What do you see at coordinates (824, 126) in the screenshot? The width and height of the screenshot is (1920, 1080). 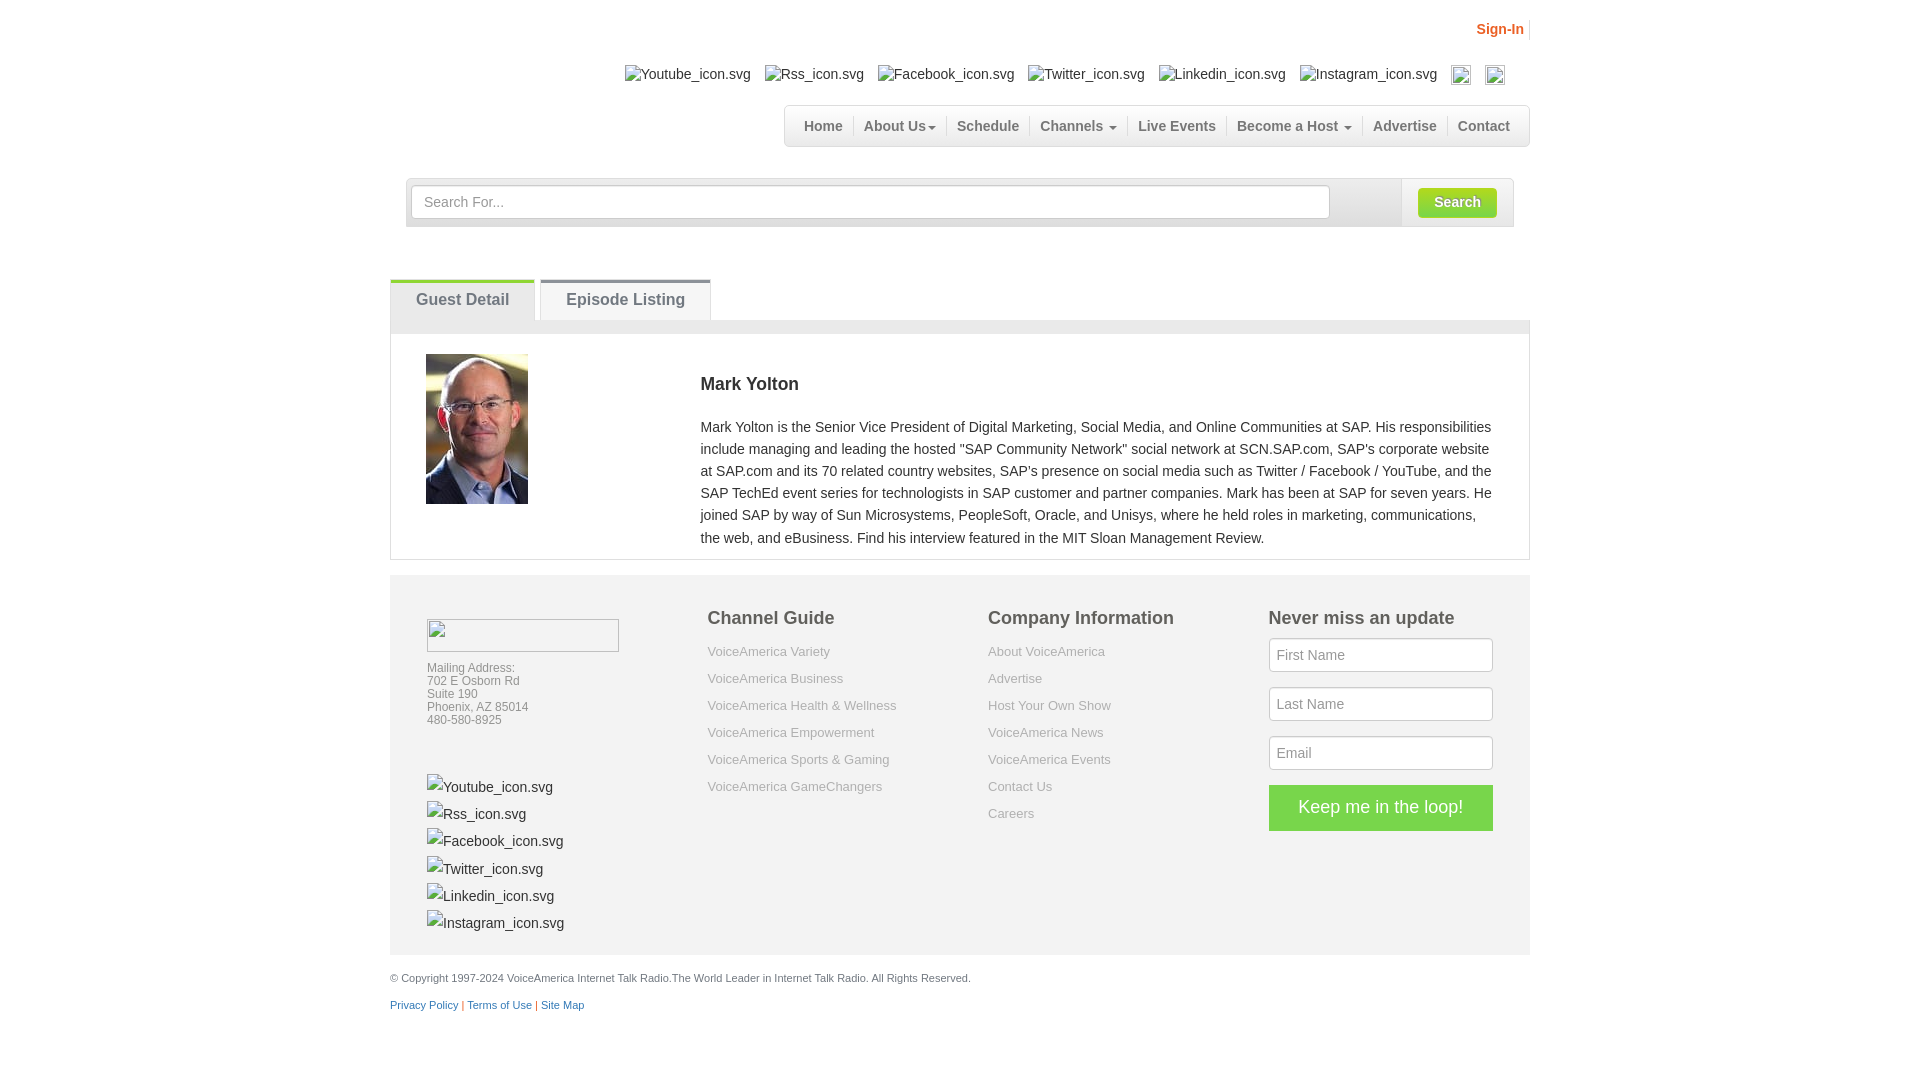 I see `Home` at bounding box center [824, 126].